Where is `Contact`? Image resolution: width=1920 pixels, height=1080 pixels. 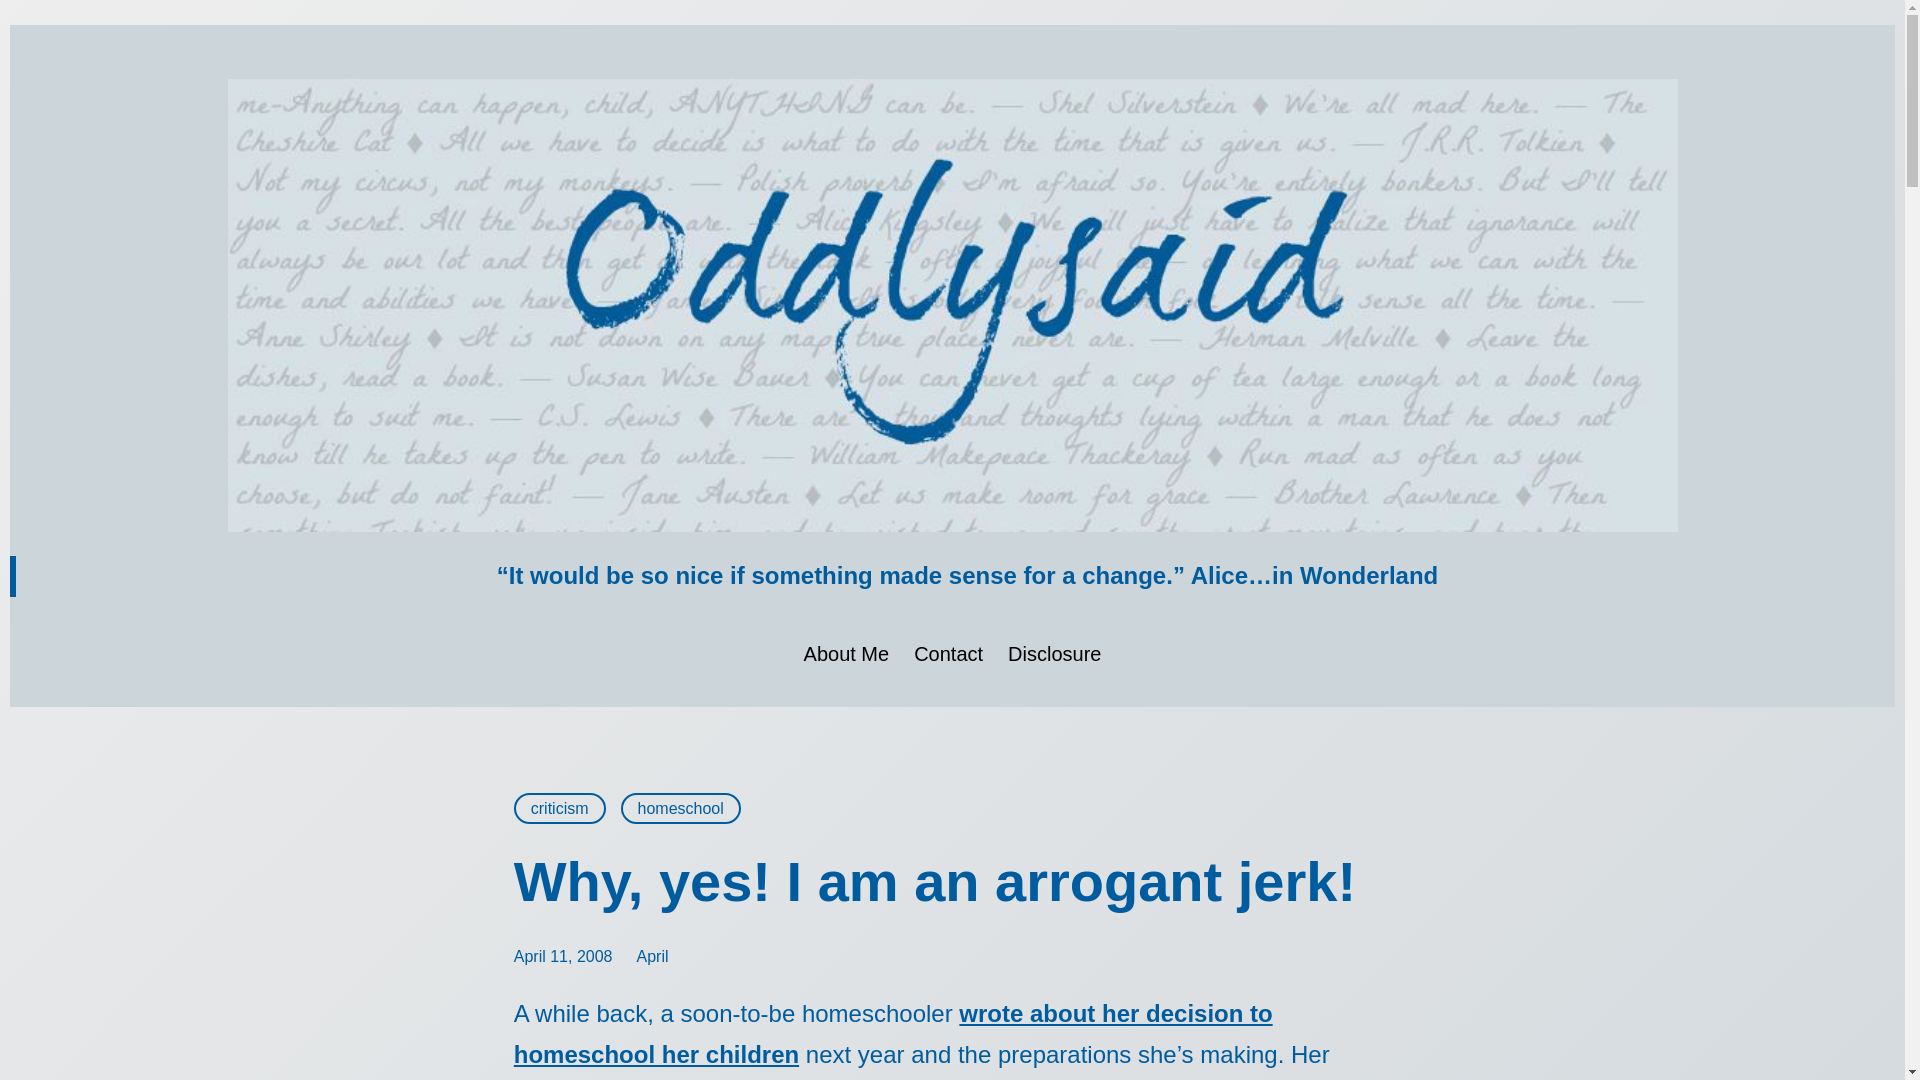
Contact is located at coordinates (948, 654).